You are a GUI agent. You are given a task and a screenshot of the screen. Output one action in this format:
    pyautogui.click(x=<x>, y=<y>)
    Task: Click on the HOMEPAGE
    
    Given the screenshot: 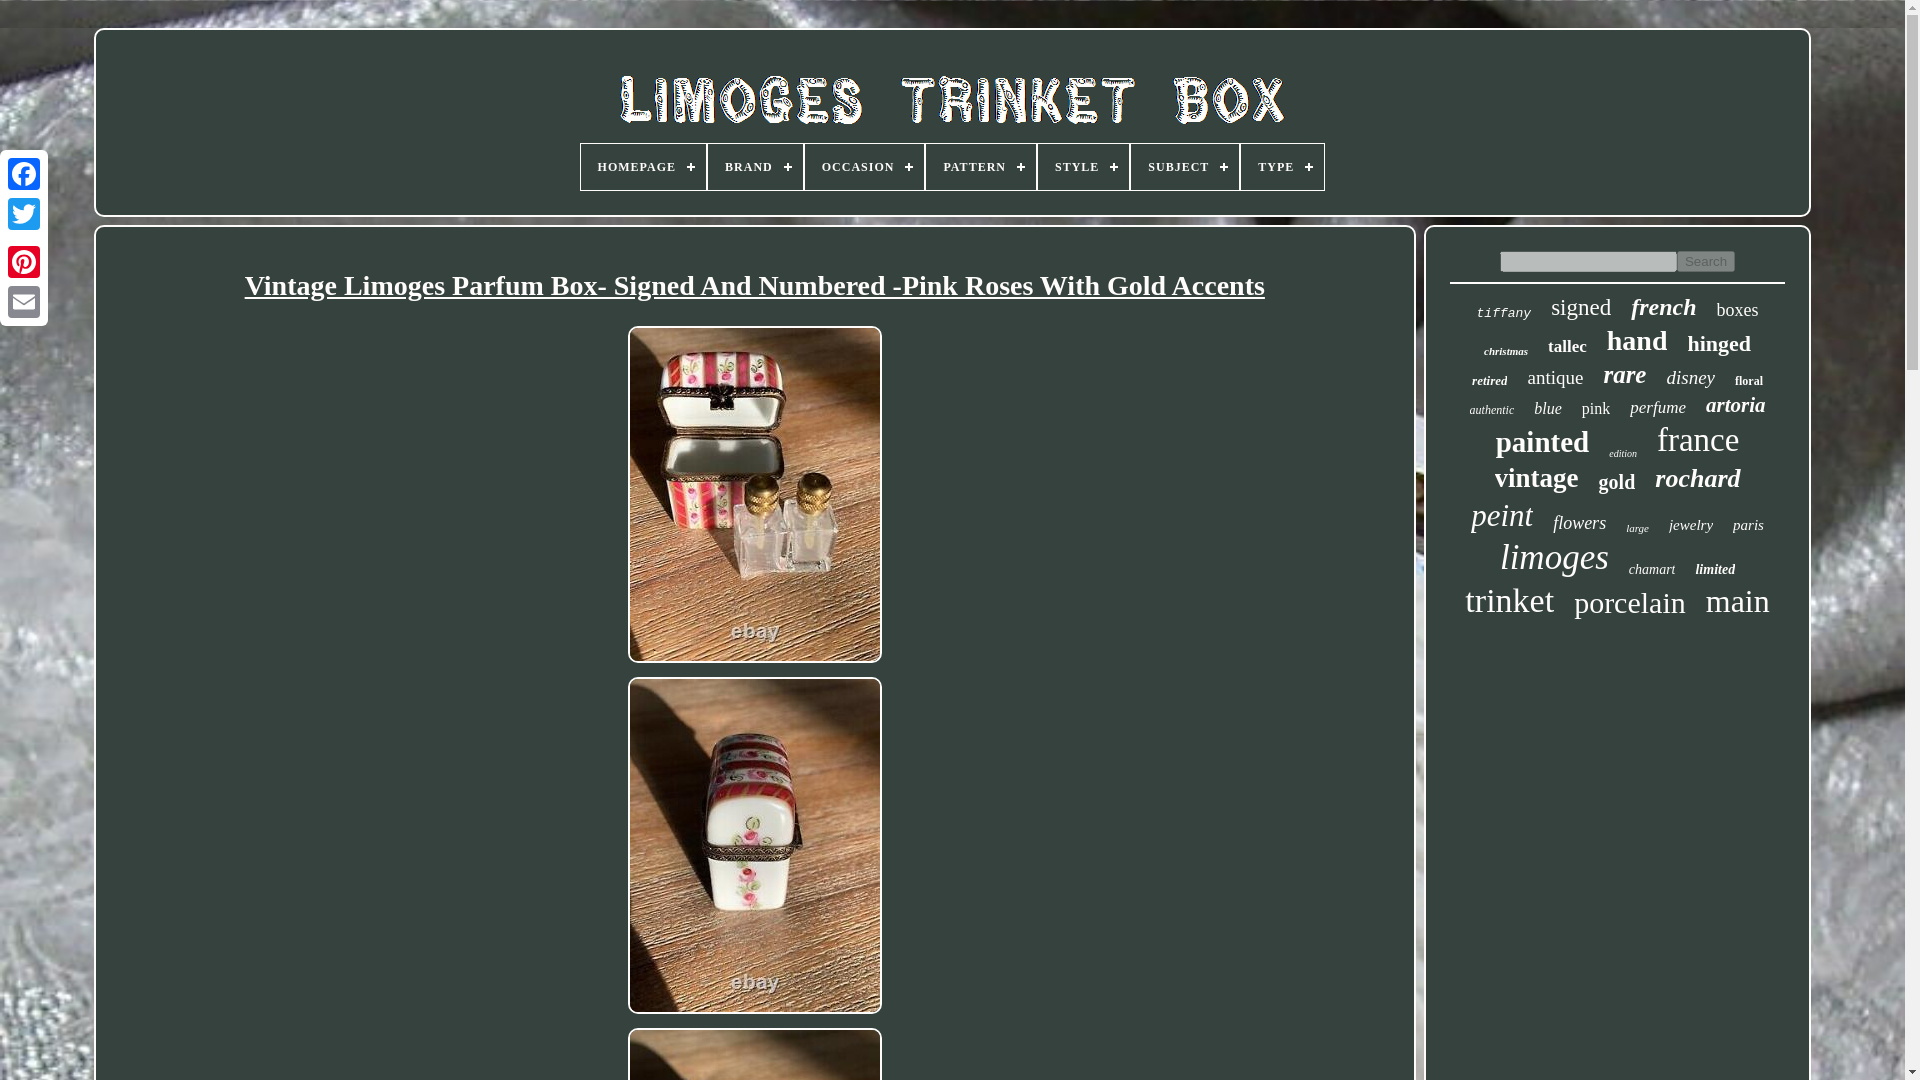 What is the action you would take?
    pyautogui.click(x=644, y=166)
    